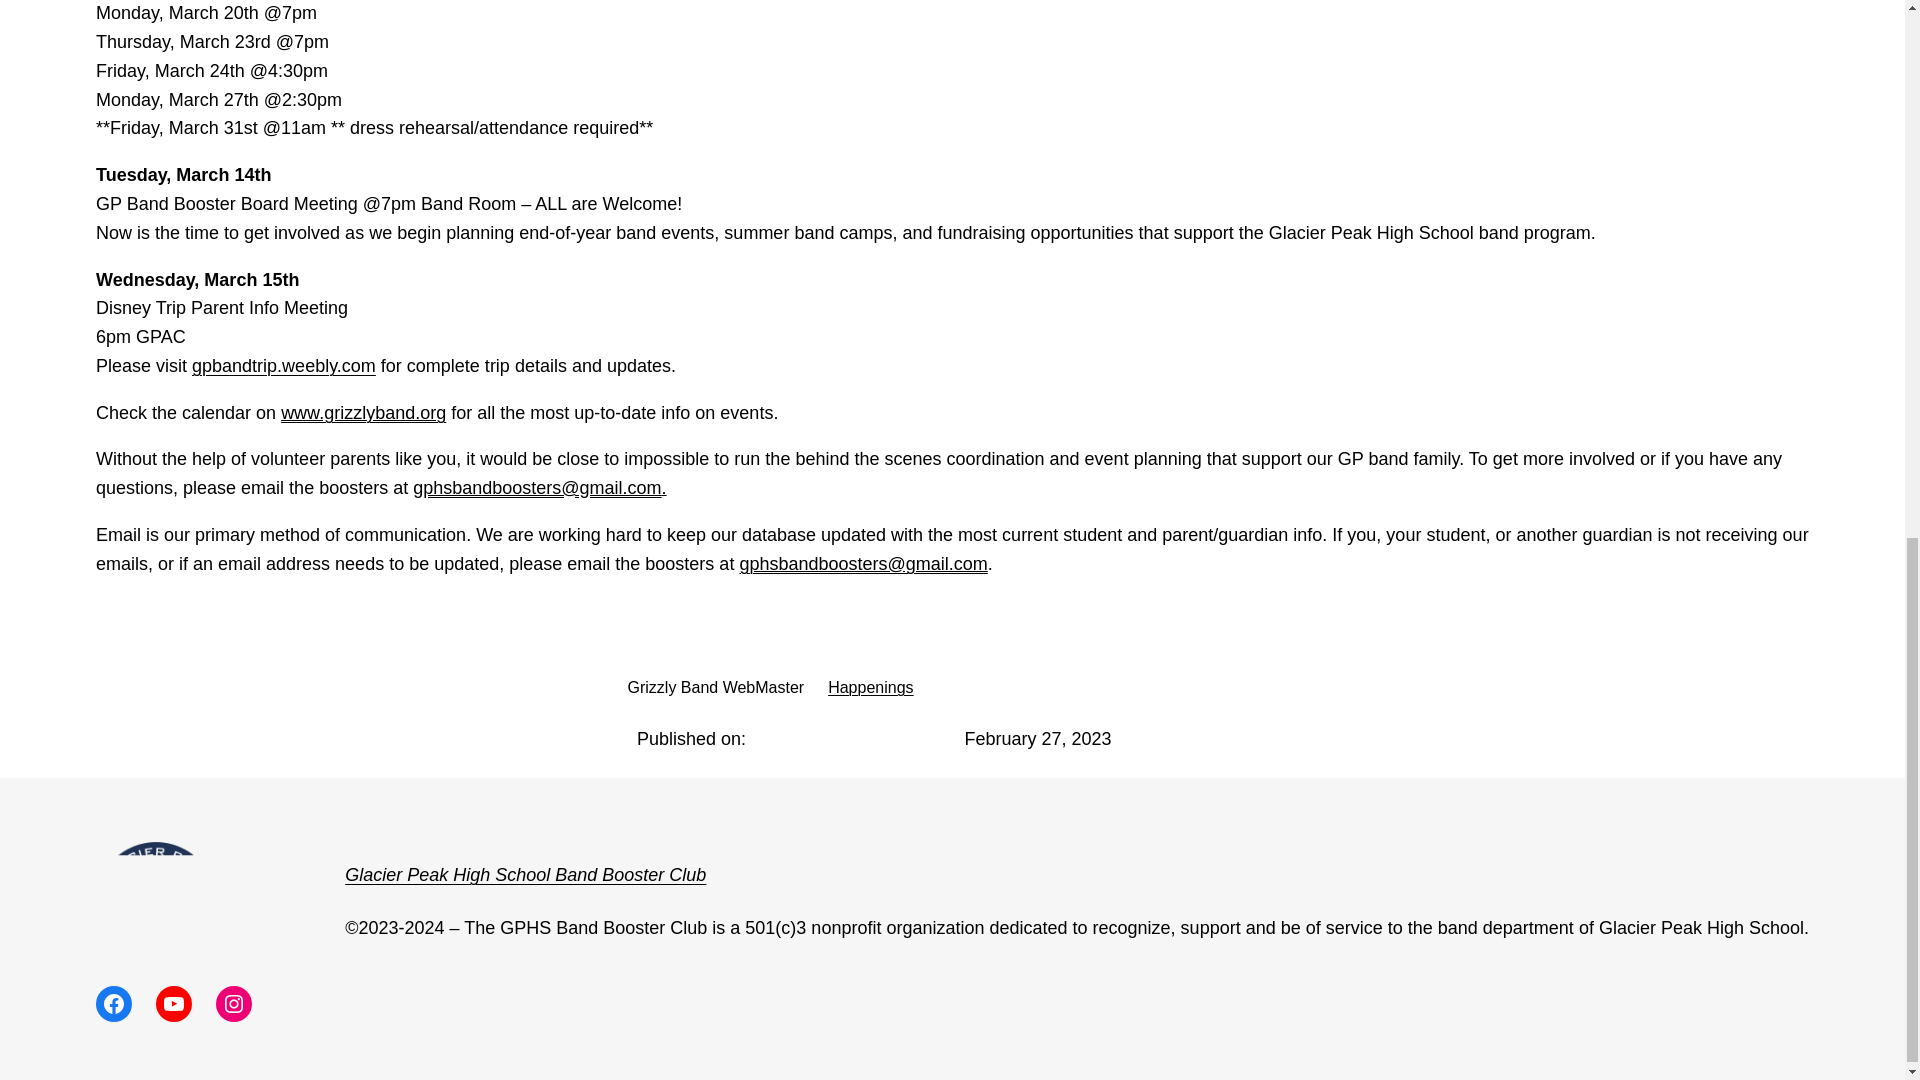 This screenshot has height=1080, width=1920. Describe the element at coordinates (233, 1004) in the screenshot. I see `Instagram` at that location.